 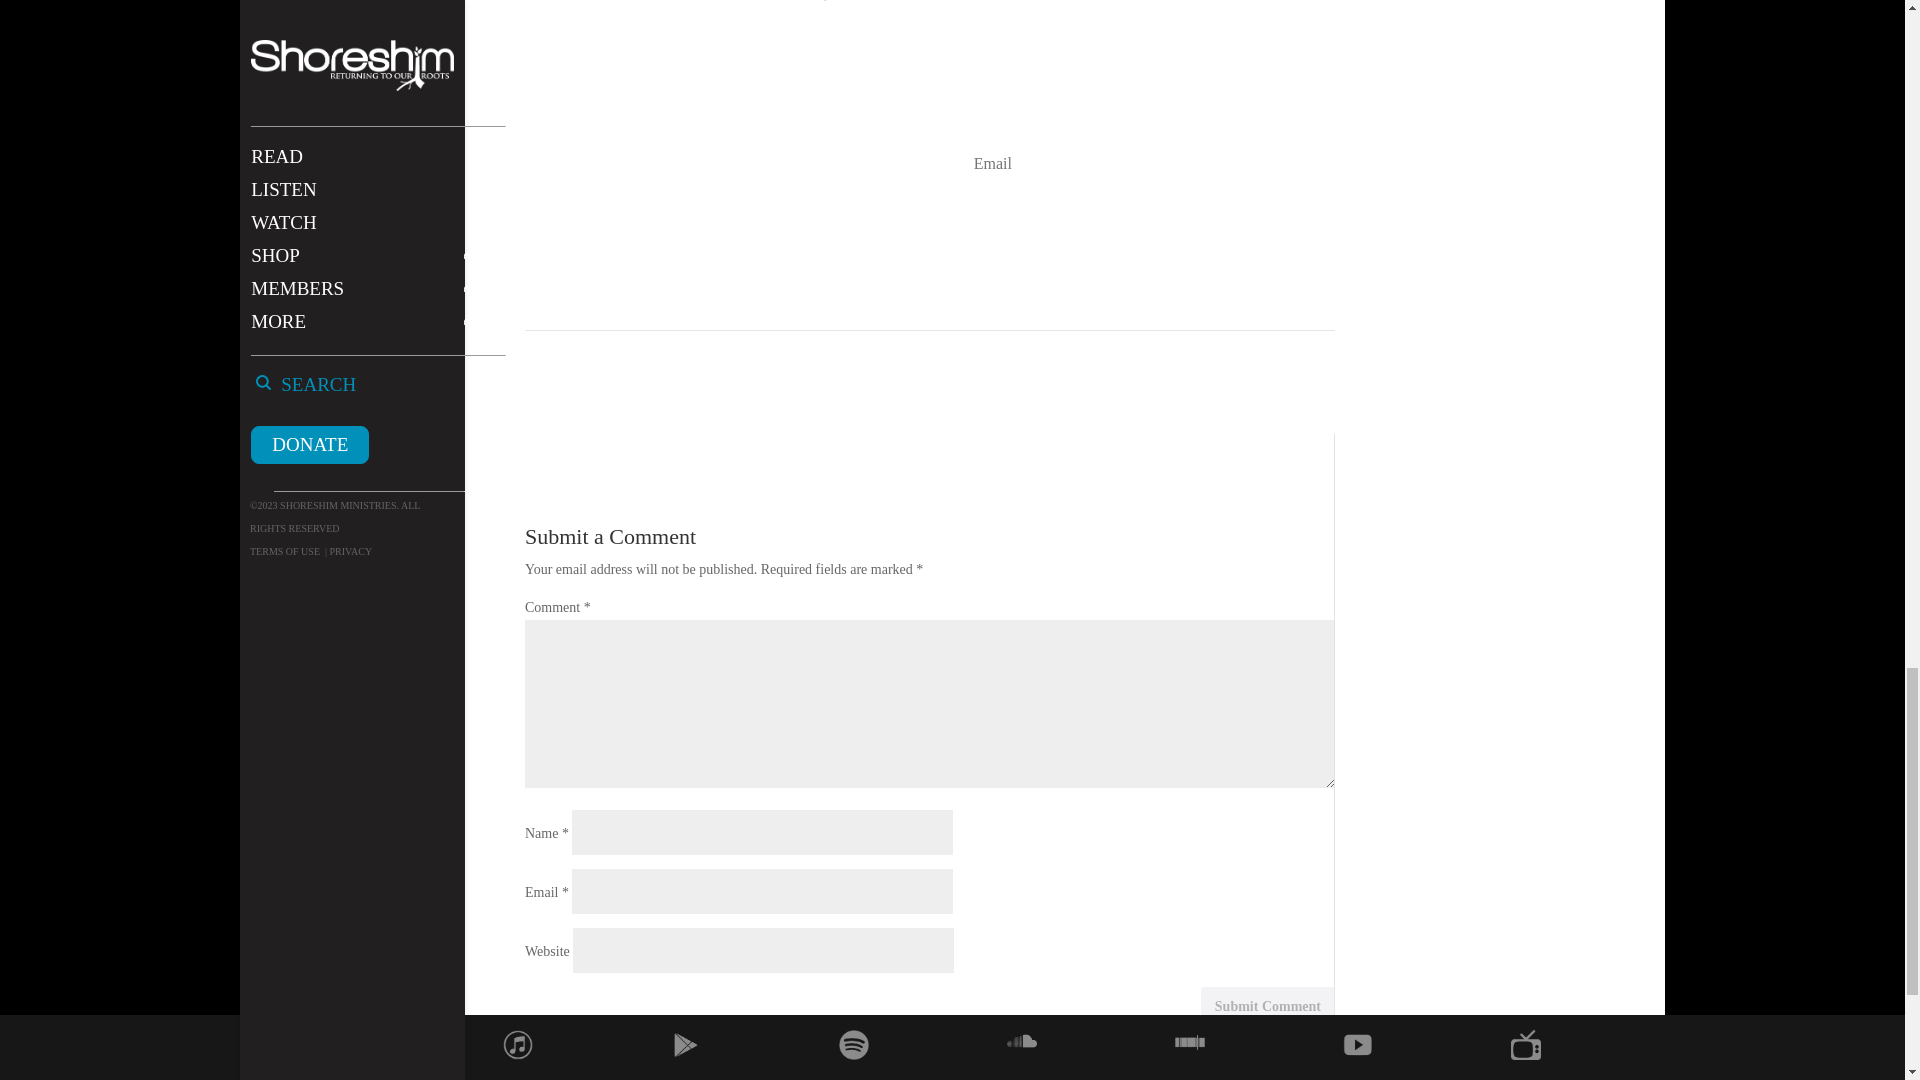 What do you see at coordinates (1134, 225) in the screenshot?
I see `SIGN UP` at bounding box center [1134, 225].